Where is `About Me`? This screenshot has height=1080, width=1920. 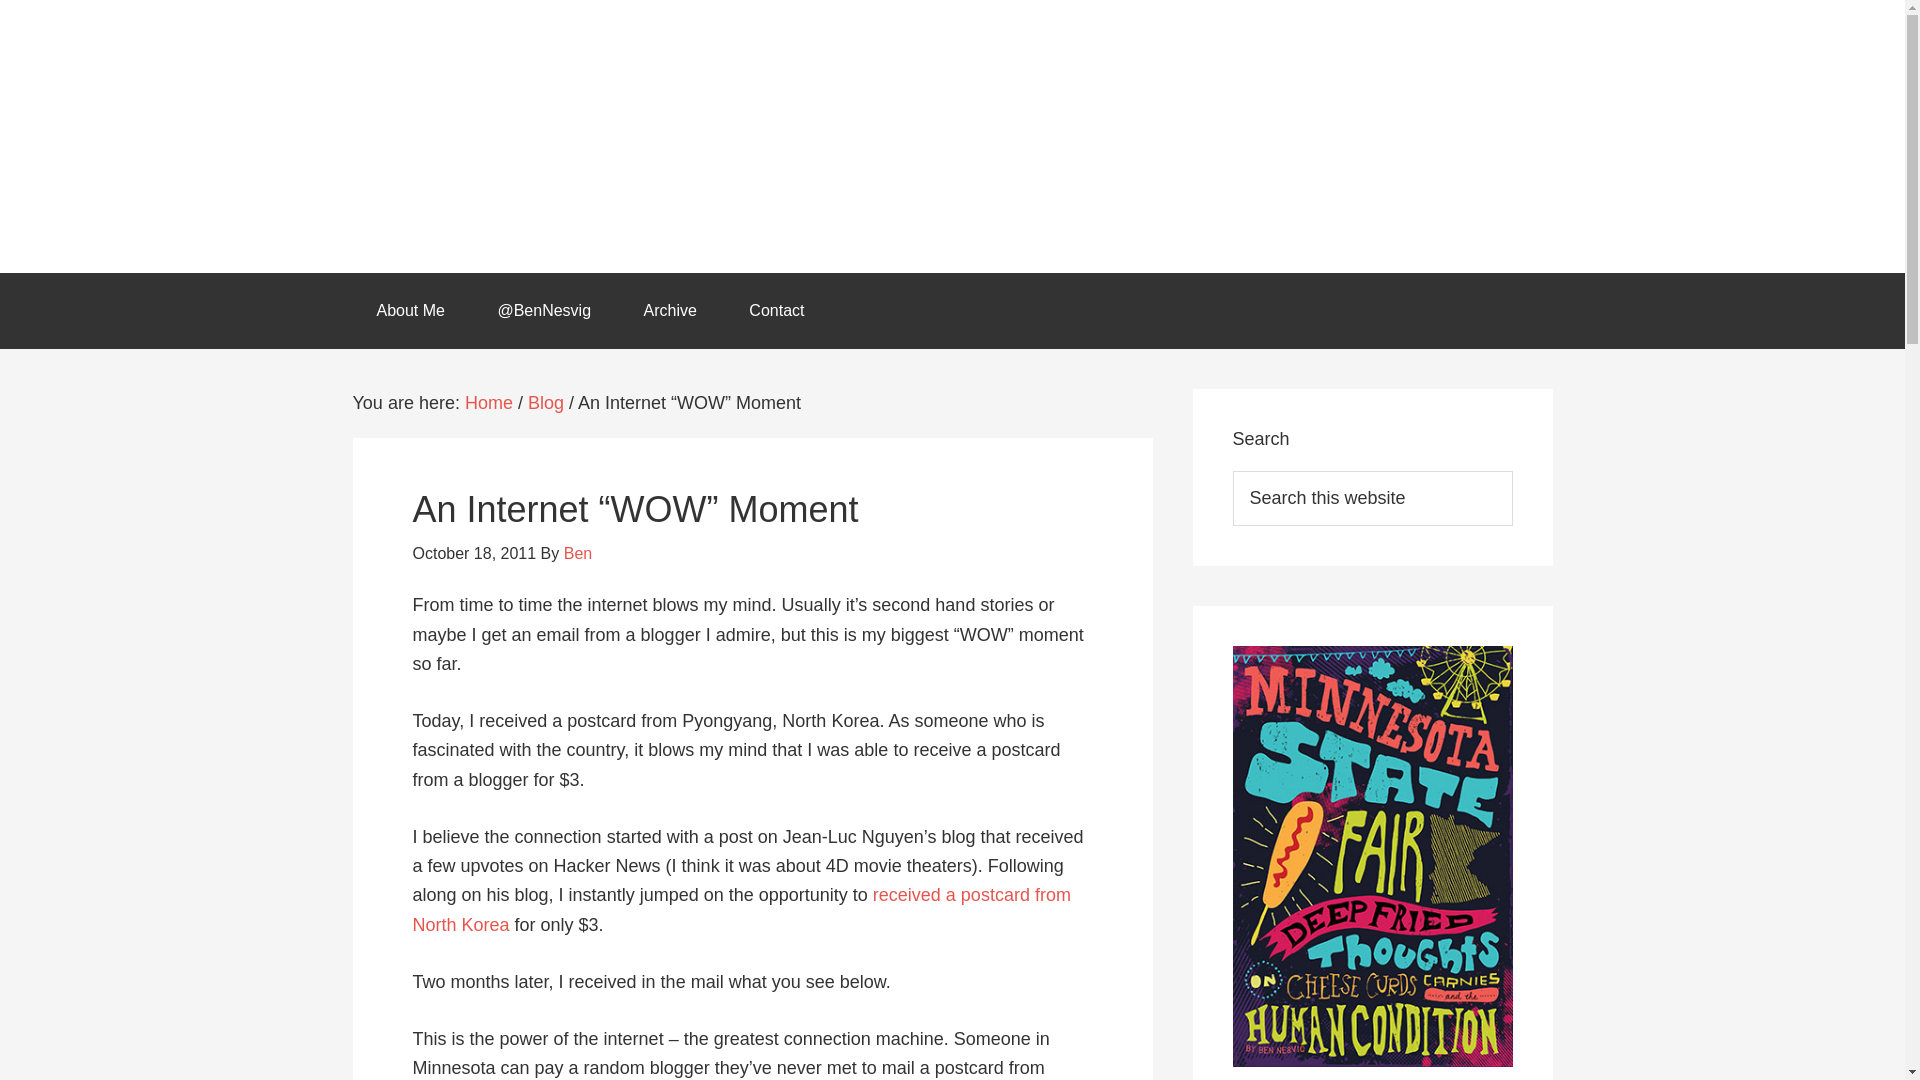
About Me is located at coordinates (410, 310).